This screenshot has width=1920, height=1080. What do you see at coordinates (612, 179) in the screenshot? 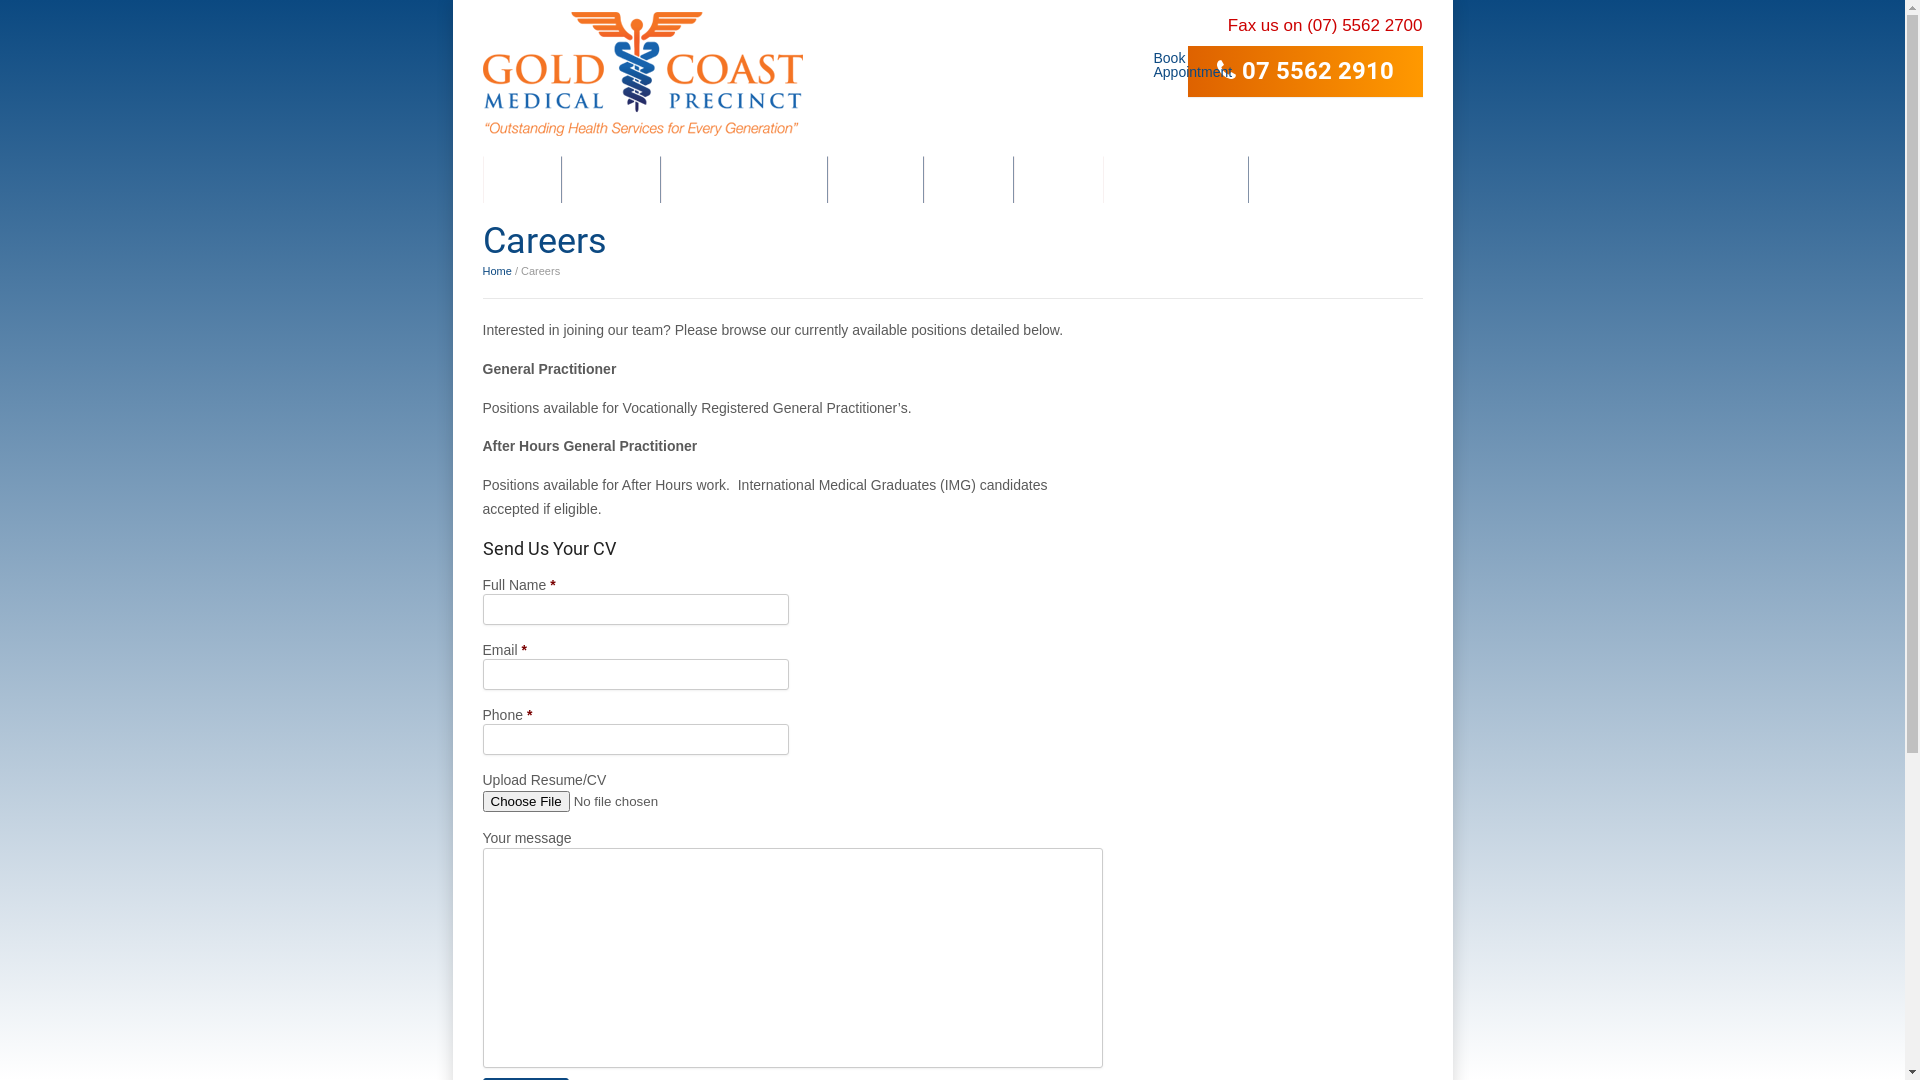
I see `About Us` at bounding box center [612, 179].